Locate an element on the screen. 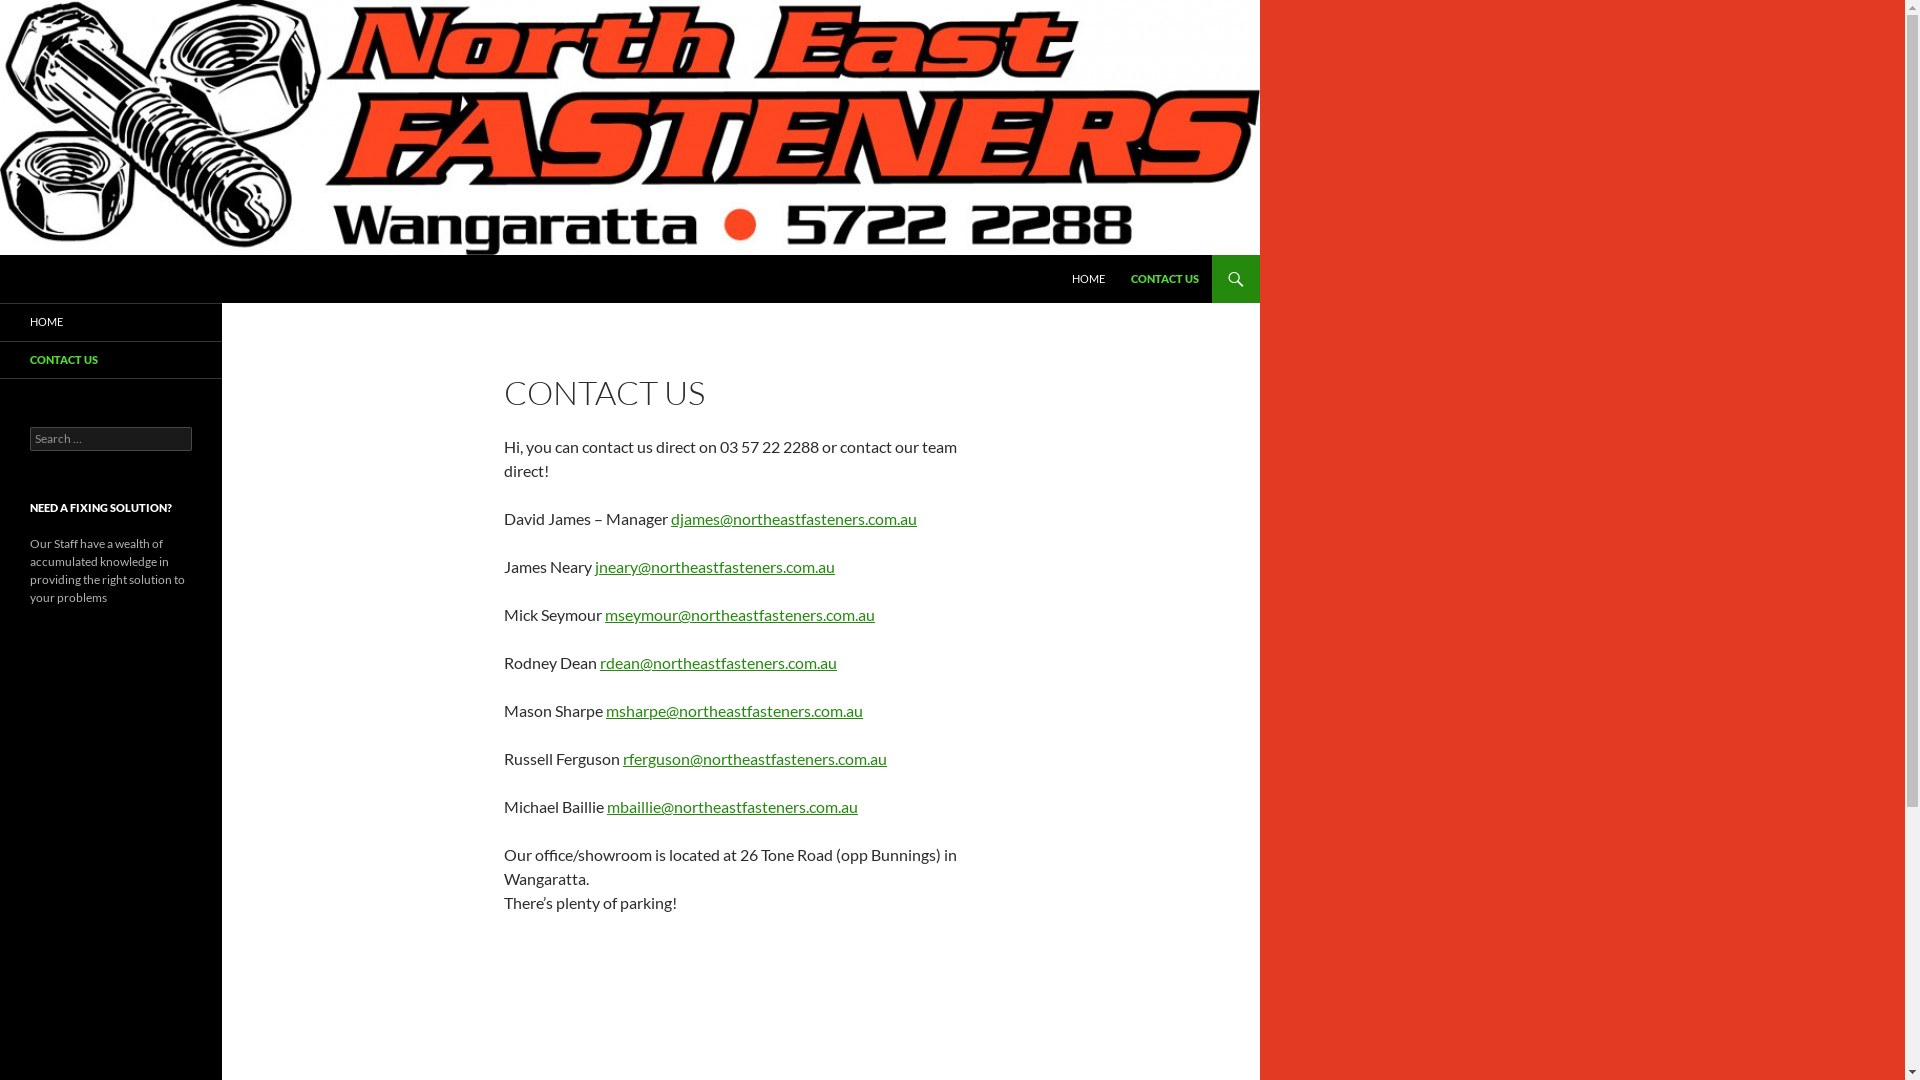 The width and height of the screenshot is (1920, 1080). msharpe@northeastfasteners.com.au is located at coordinates (734, 710).